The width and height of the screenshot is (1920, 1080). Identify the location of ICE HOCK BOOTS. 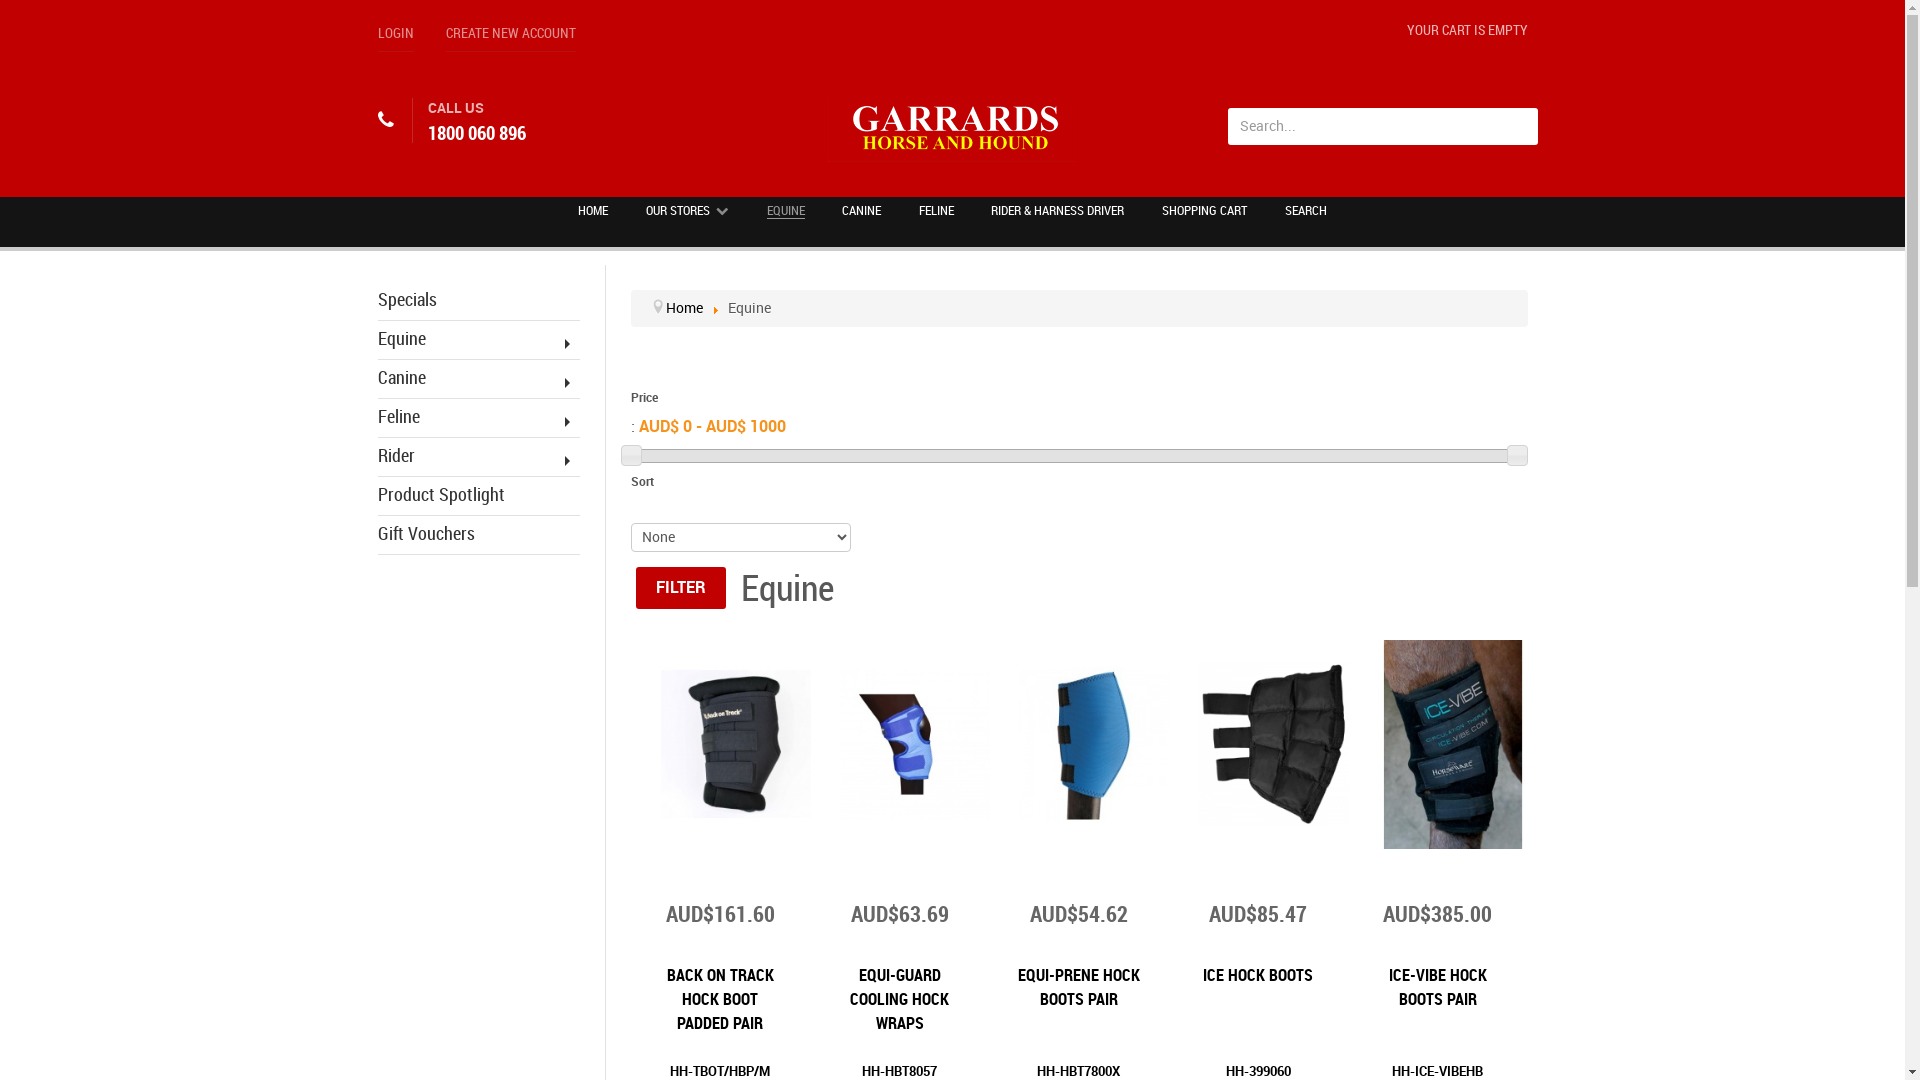
(1274, 744).